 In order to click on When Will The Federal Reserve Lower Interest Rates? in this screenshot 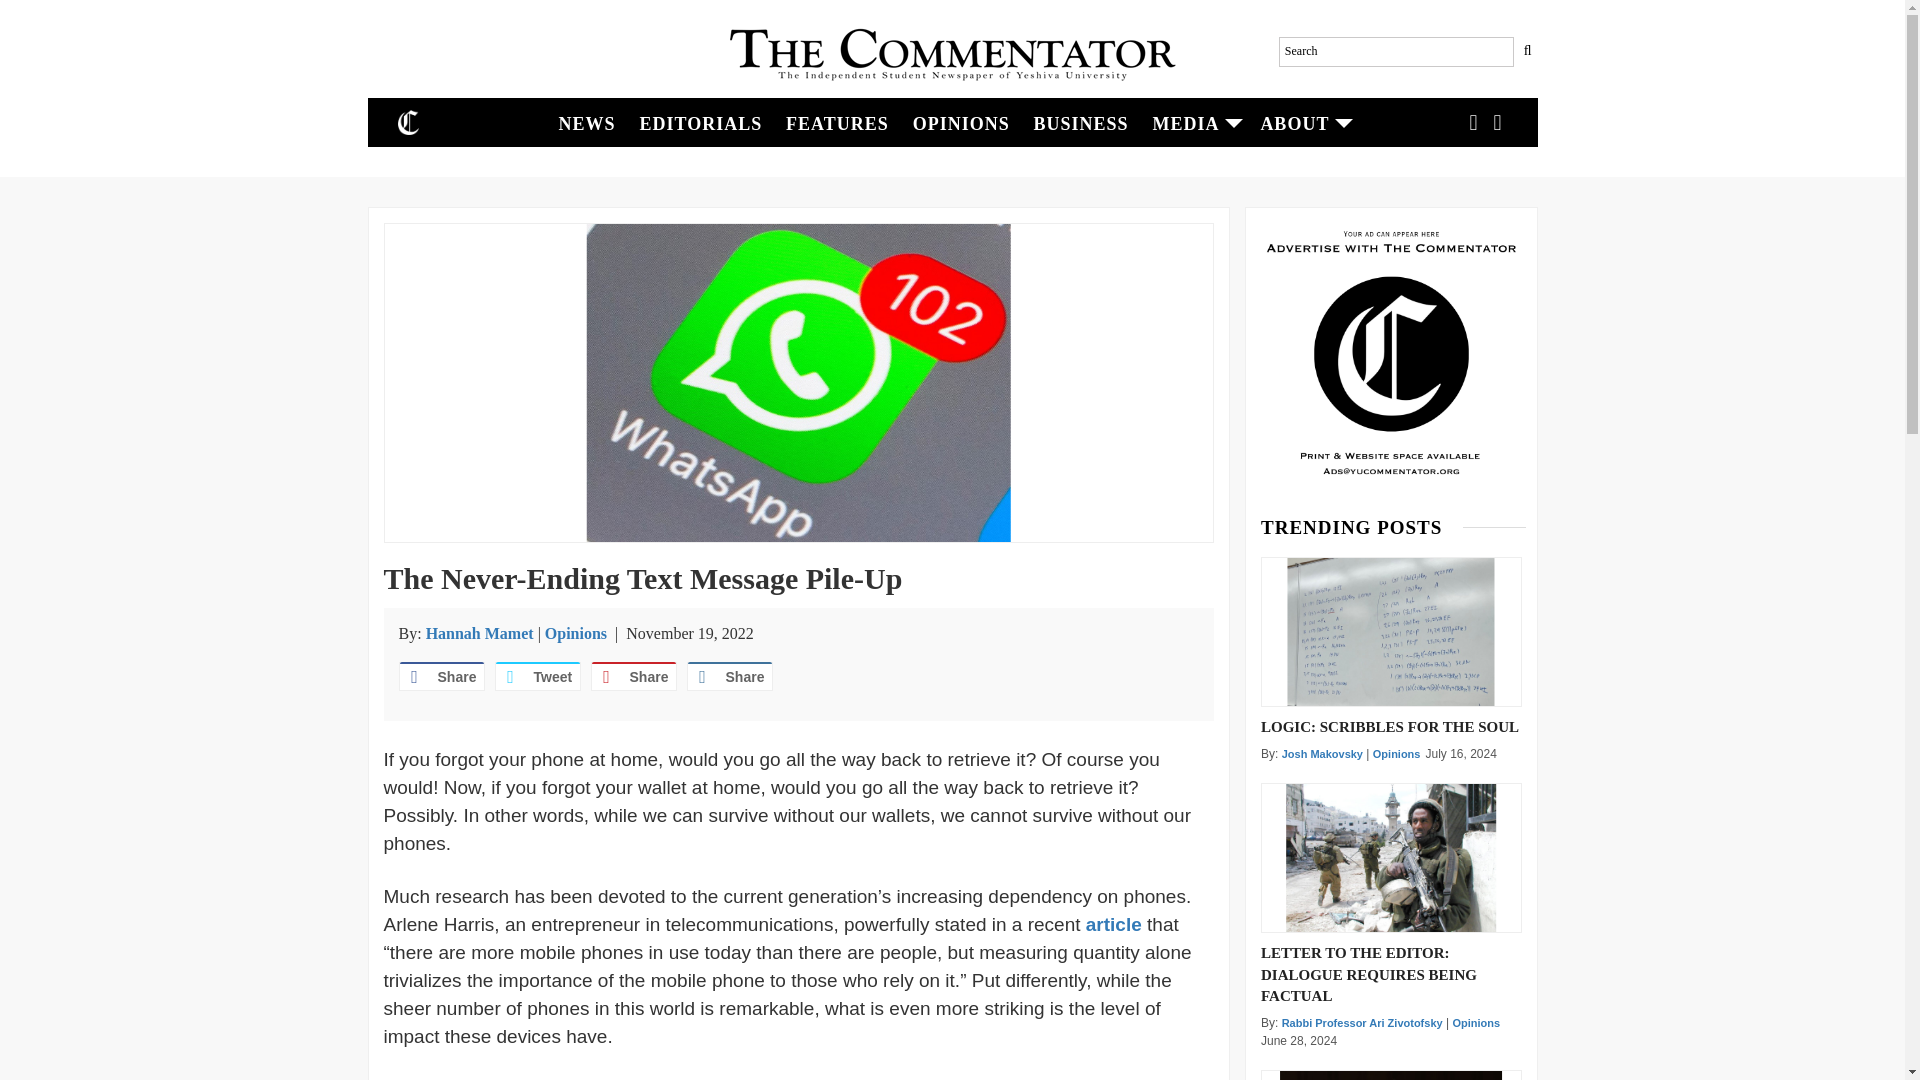, I will do `click(1390, 1076)`.